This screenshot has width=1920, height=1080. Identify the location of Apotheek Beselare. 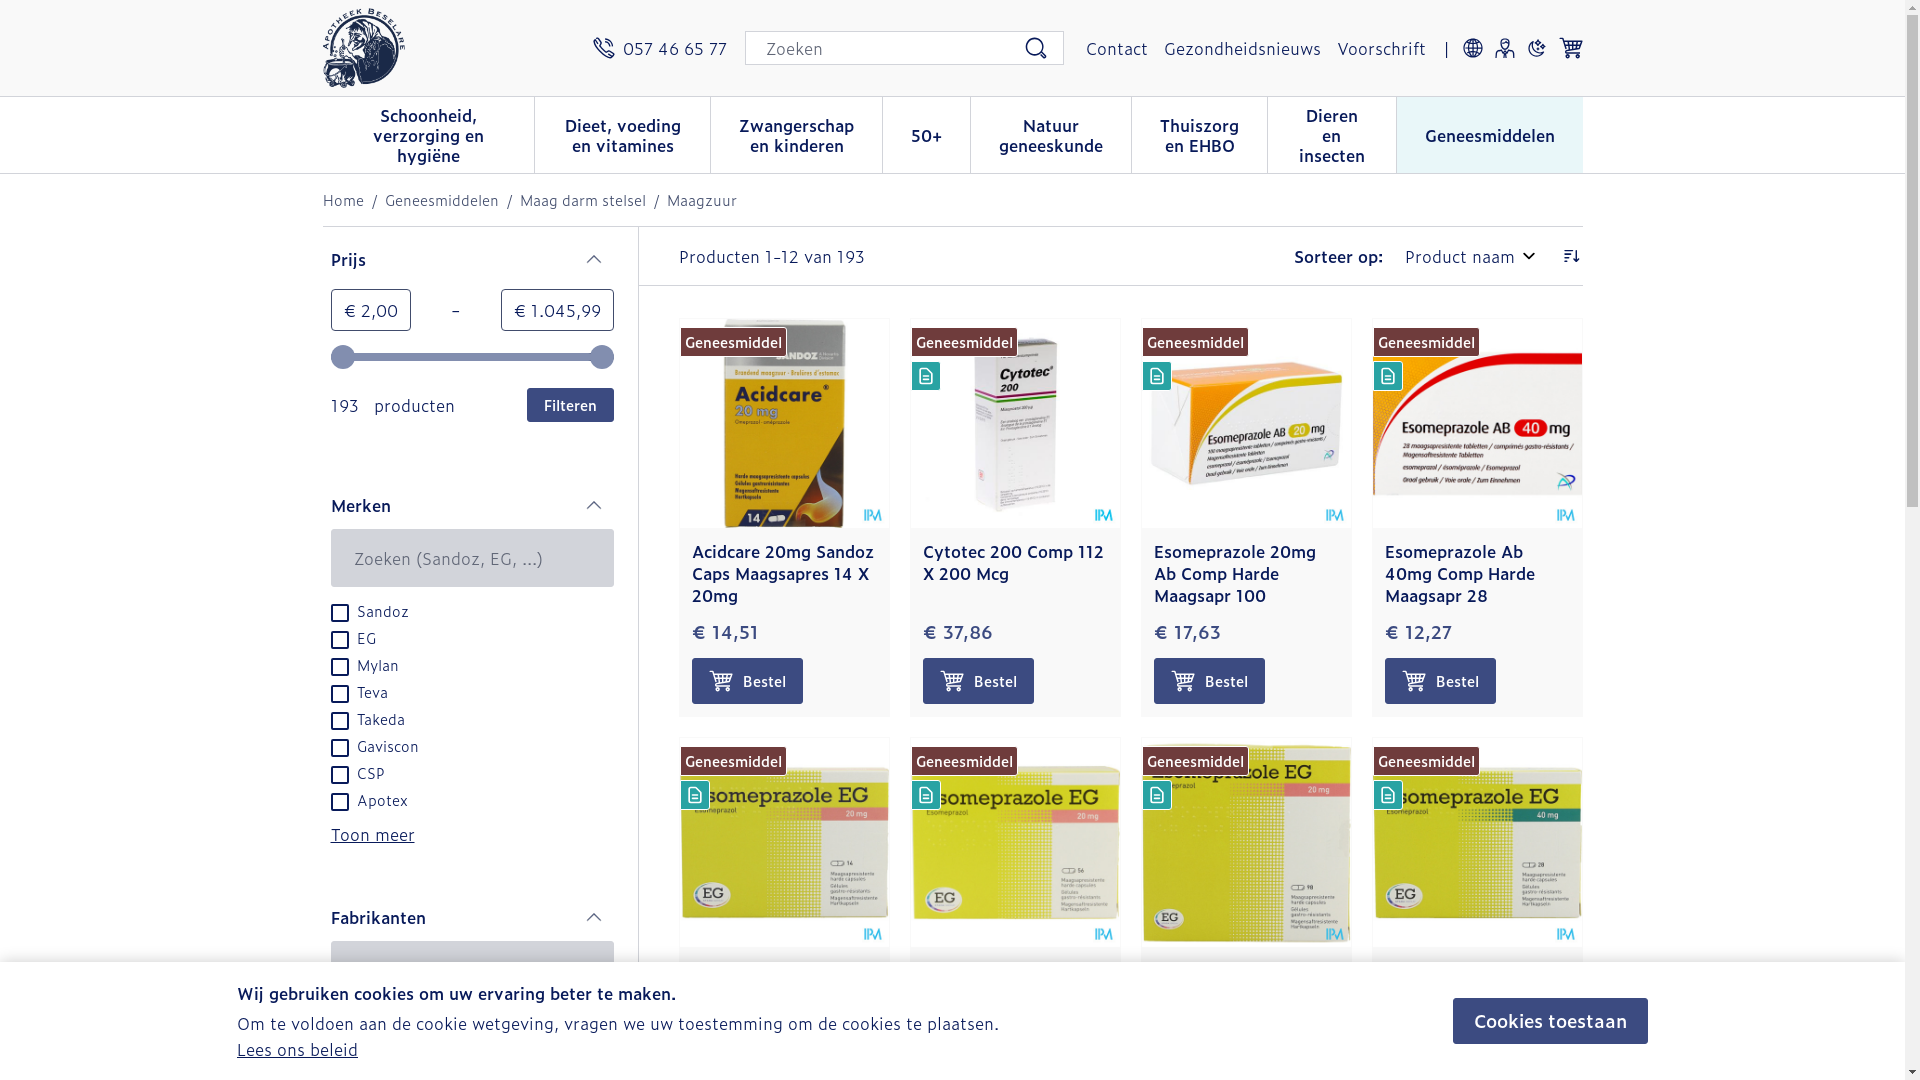
(449, 48).